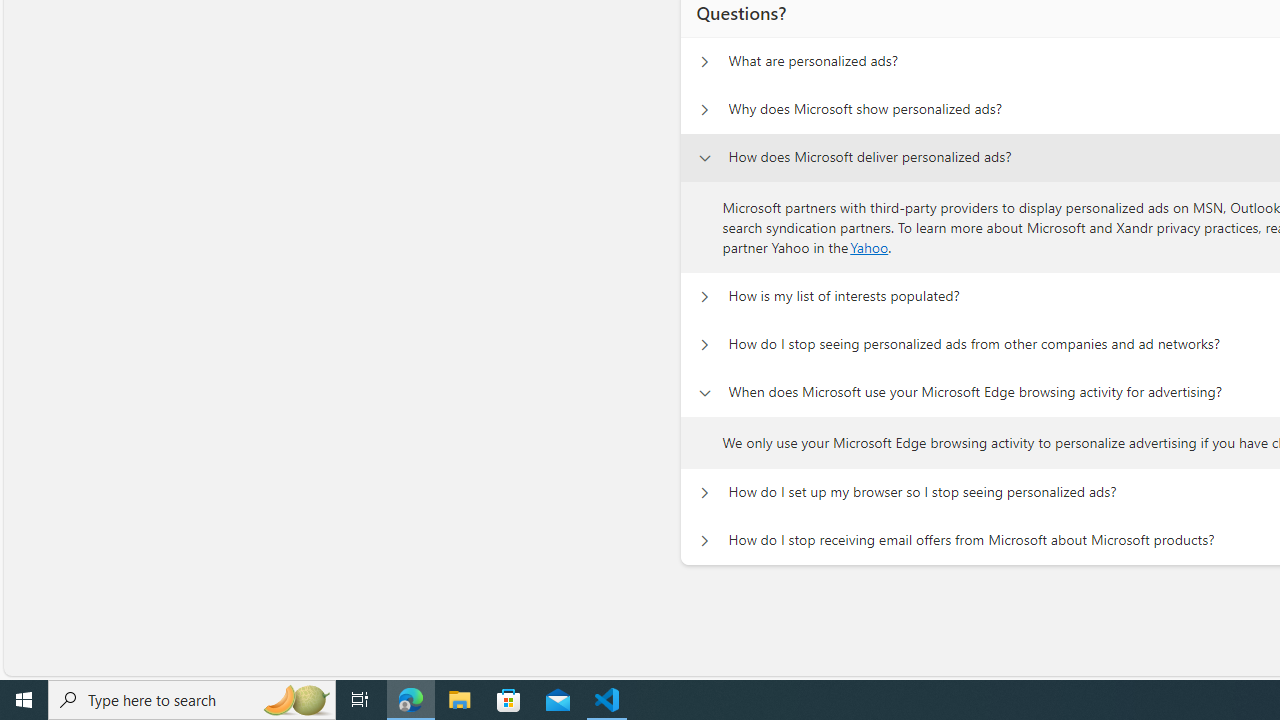 Image resolution: width=1280 pixels, height=720 pixels. I want to click on Questions? How does Microsoft deliver personalized ads?, so click(704, 158).